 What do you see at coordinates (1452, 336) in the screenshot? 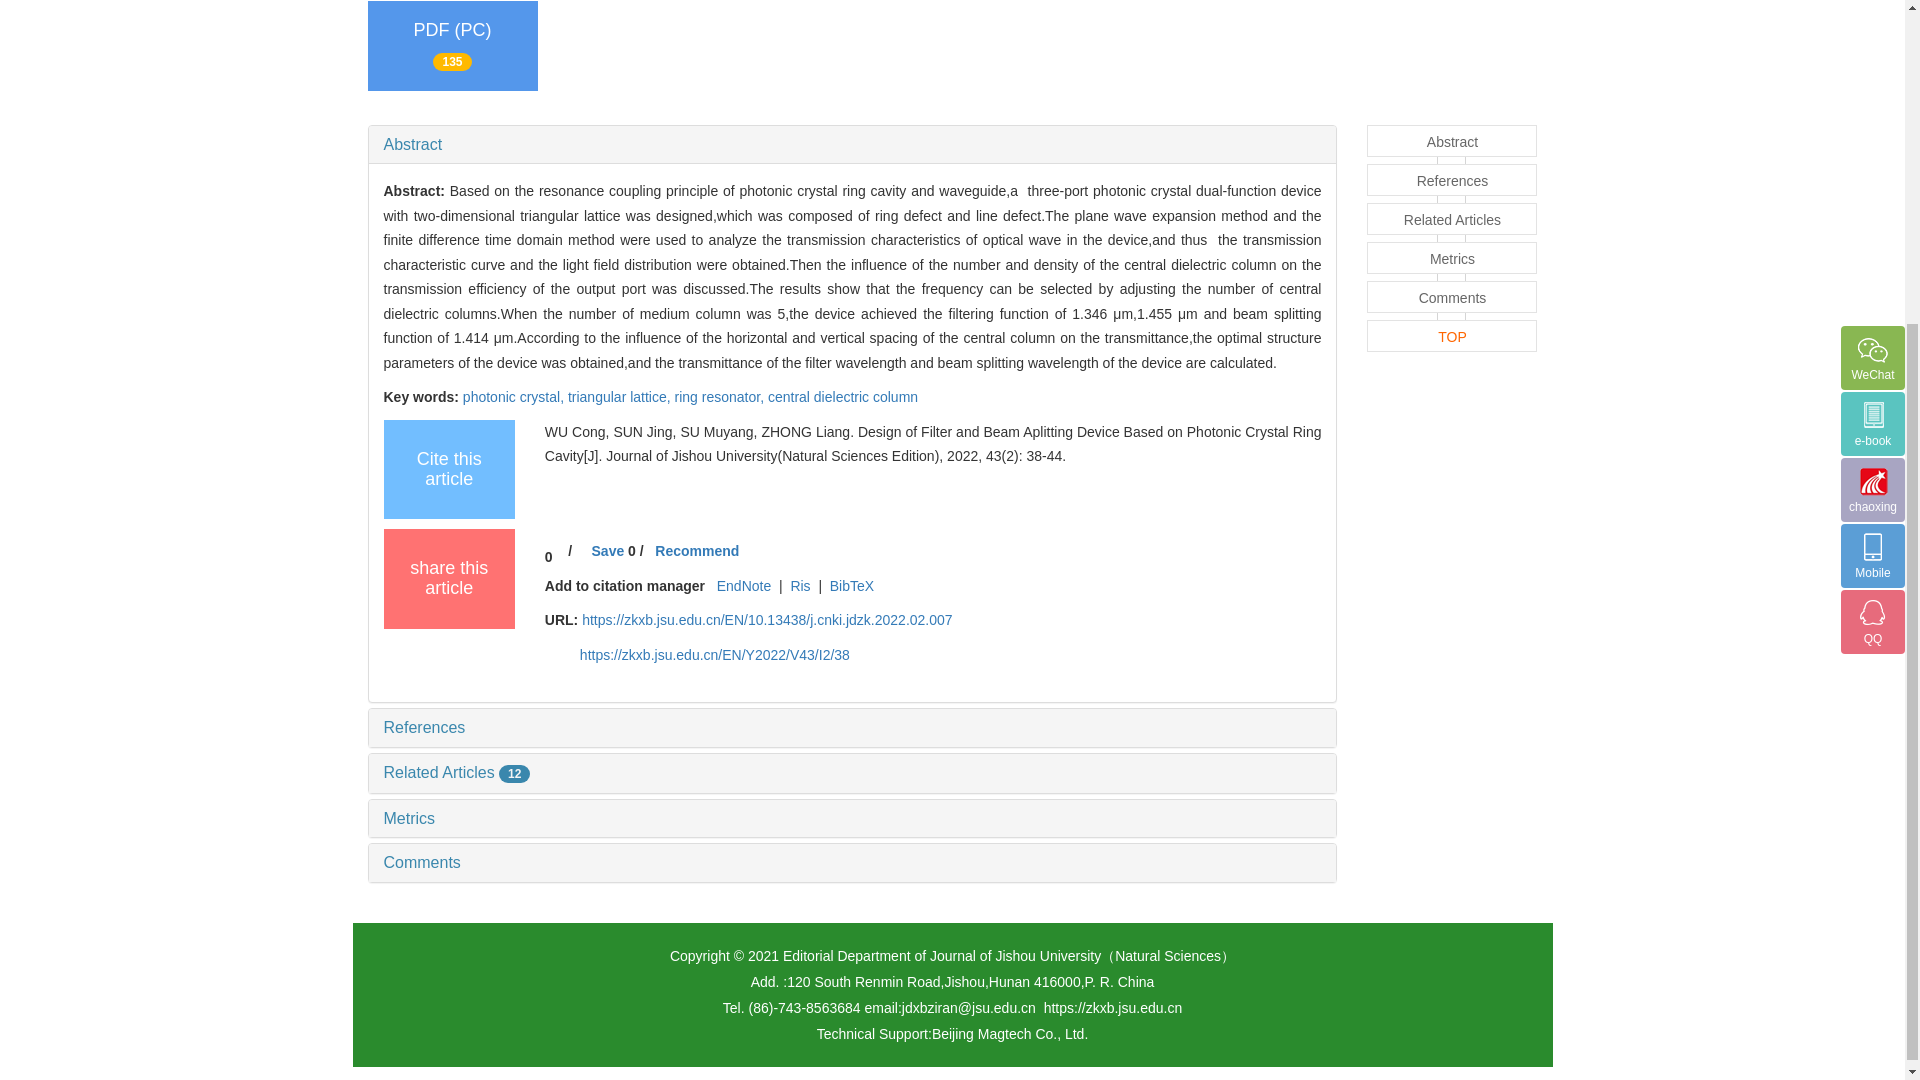
I see `TOP` at bounding box center [1452, 336].